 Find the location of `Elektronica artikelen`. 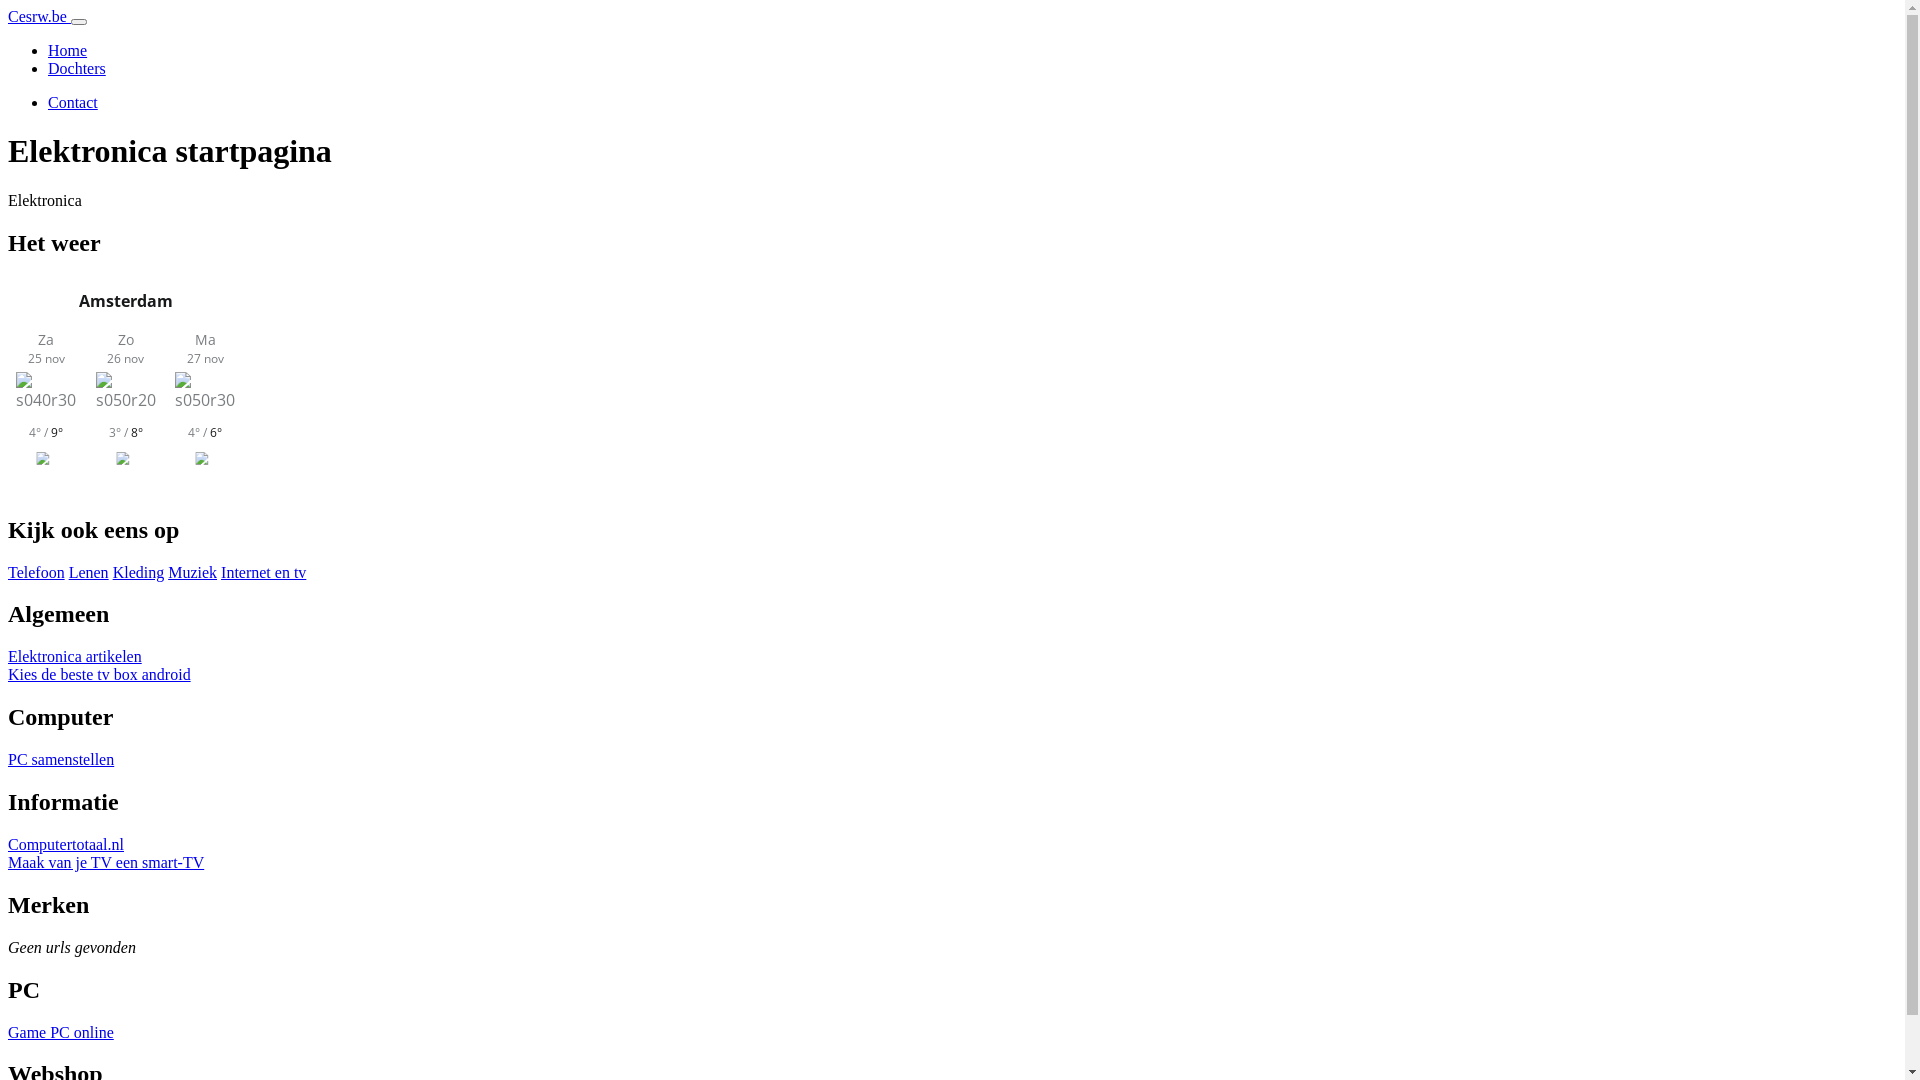

Elektronica artikelen is located at coordinates (75, 656).